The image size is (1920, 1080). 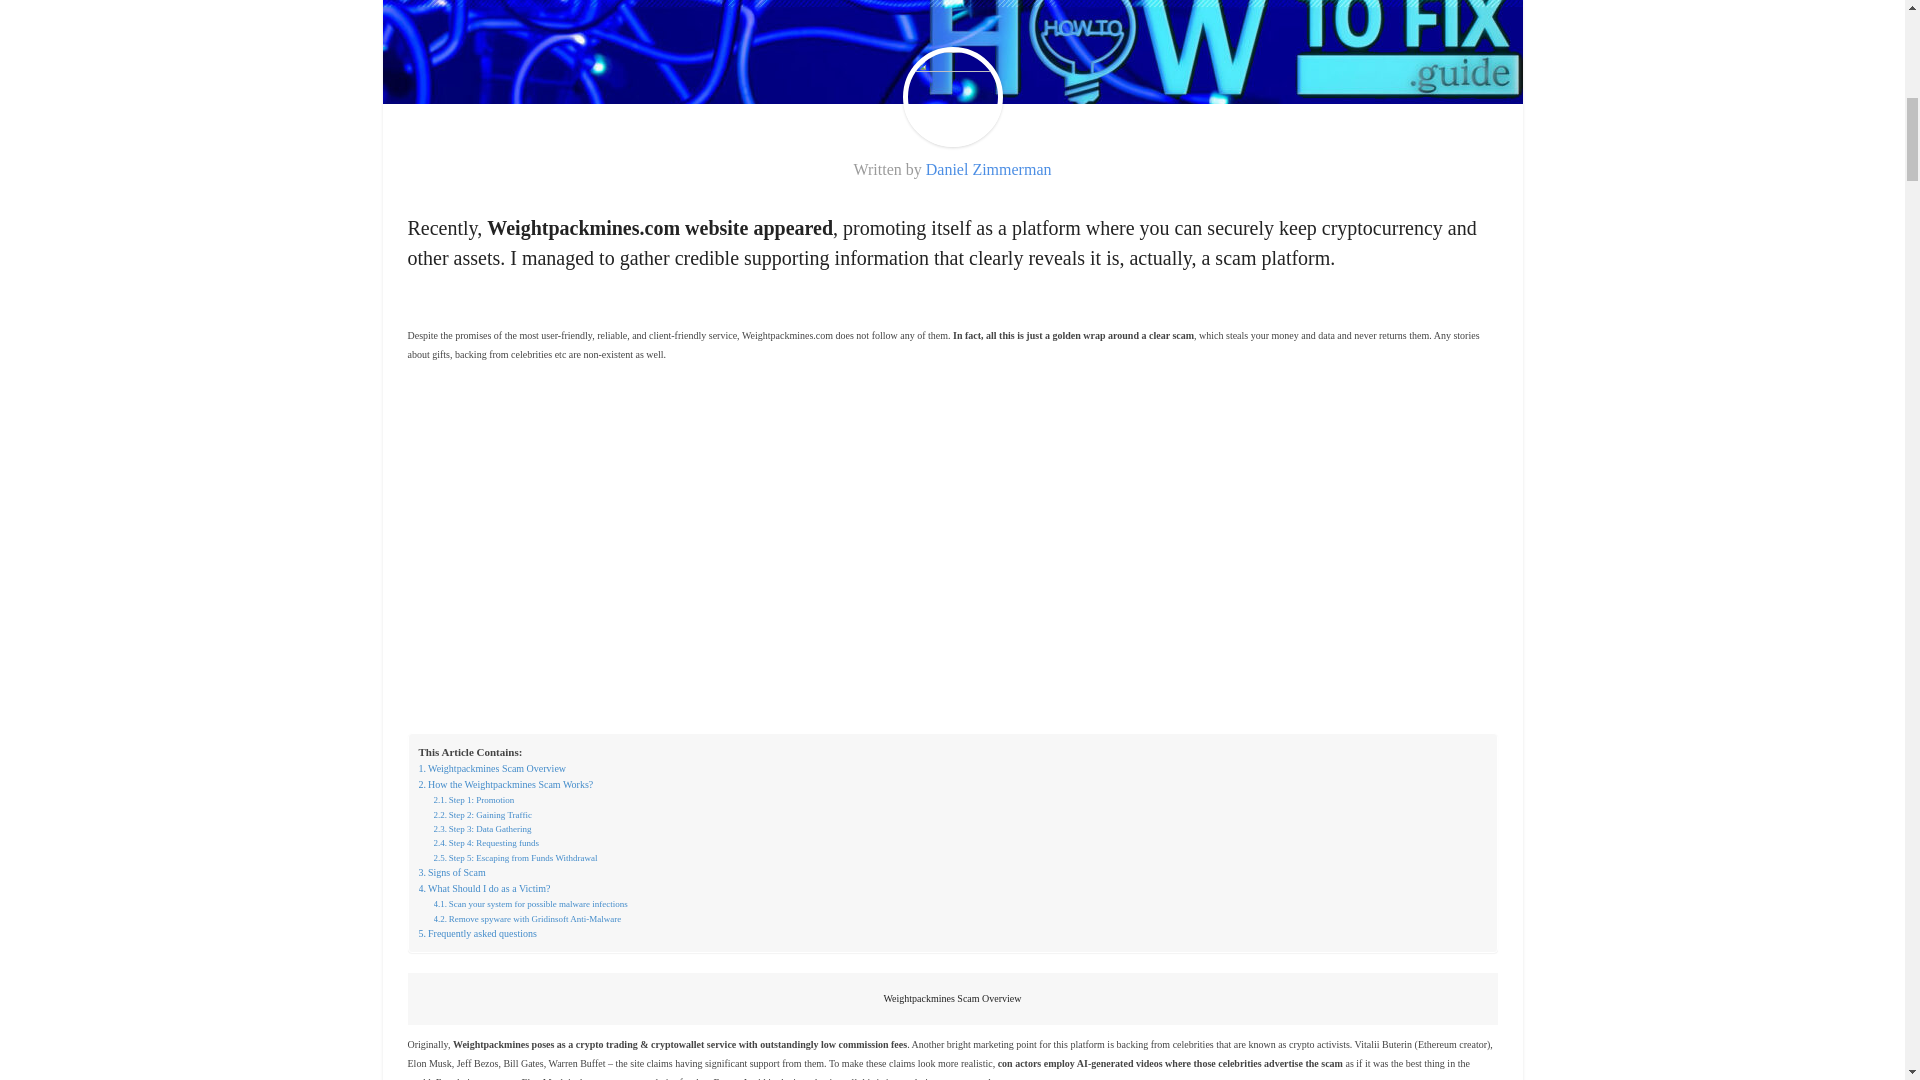 I want to click on Step 1: Promotion, so click(x=474, y=799).